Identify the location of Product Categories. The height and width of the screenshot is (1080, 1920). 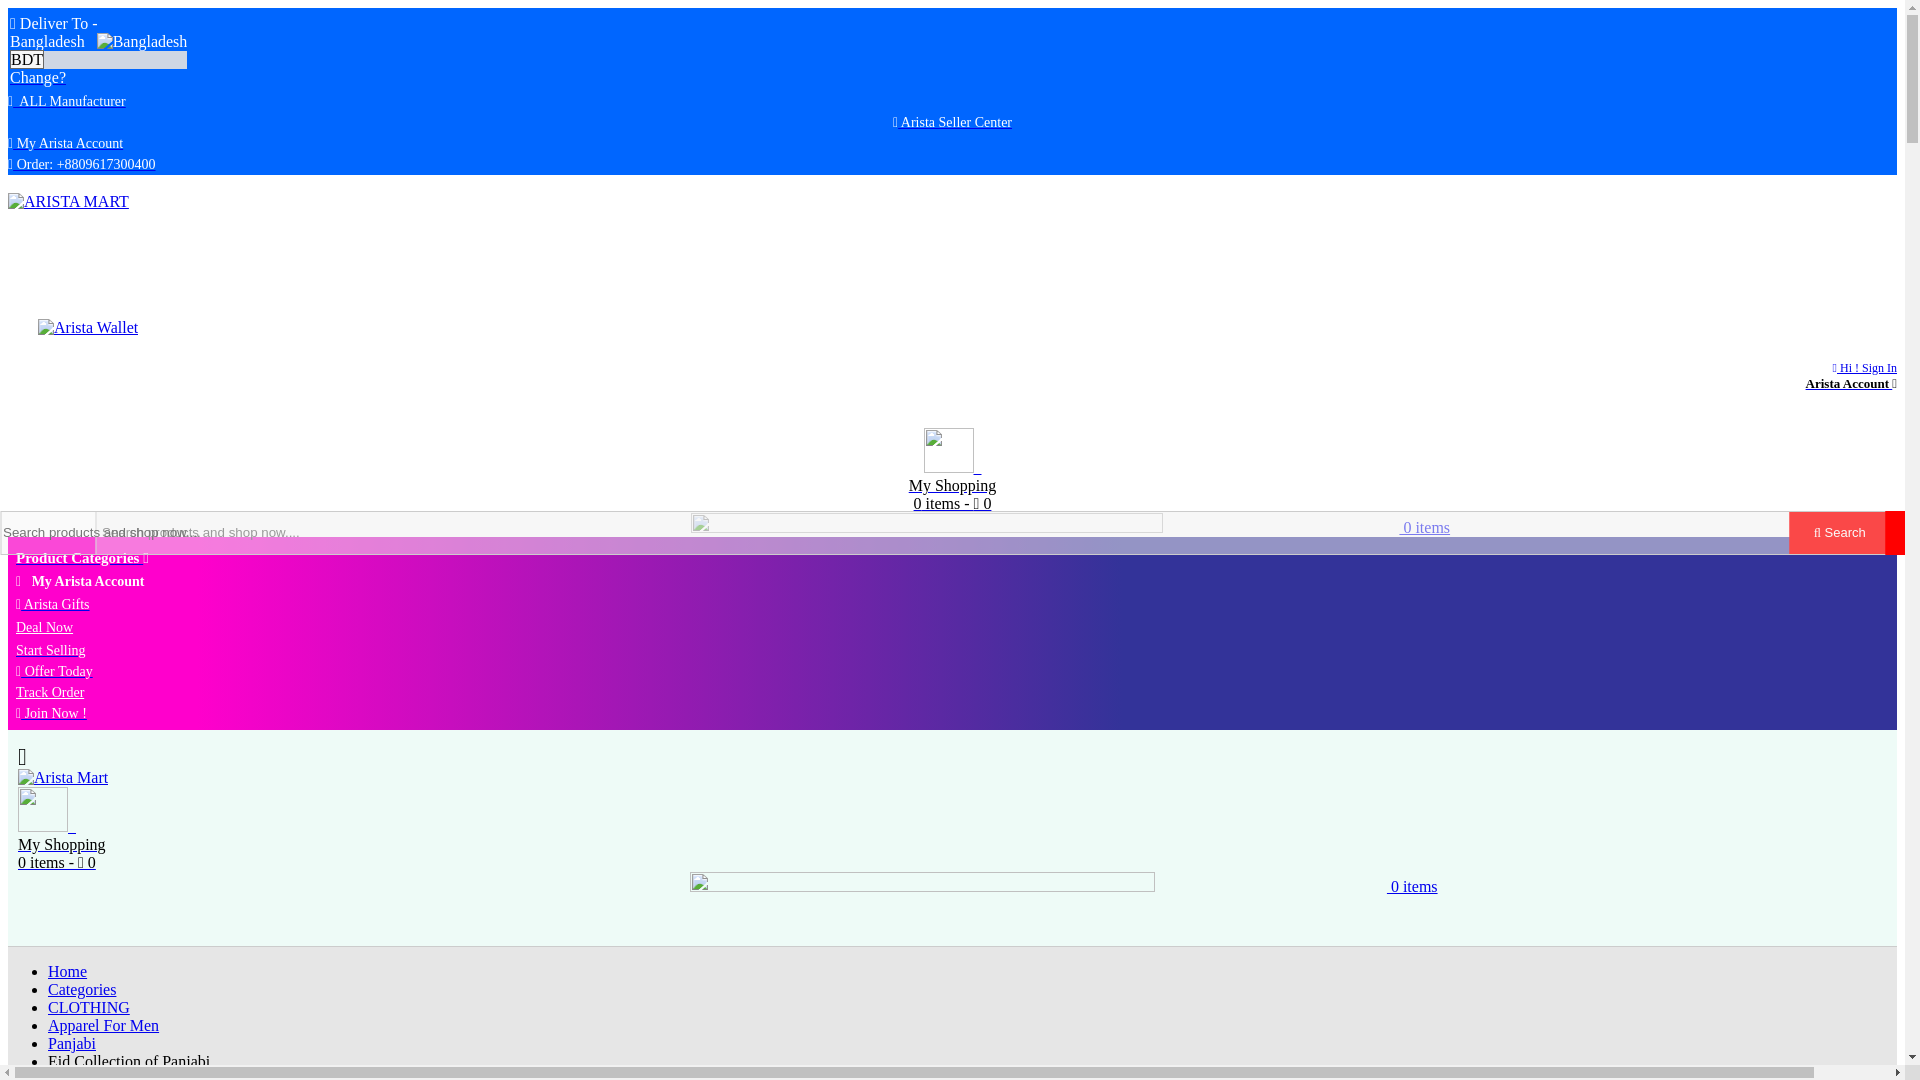
(37, 78).